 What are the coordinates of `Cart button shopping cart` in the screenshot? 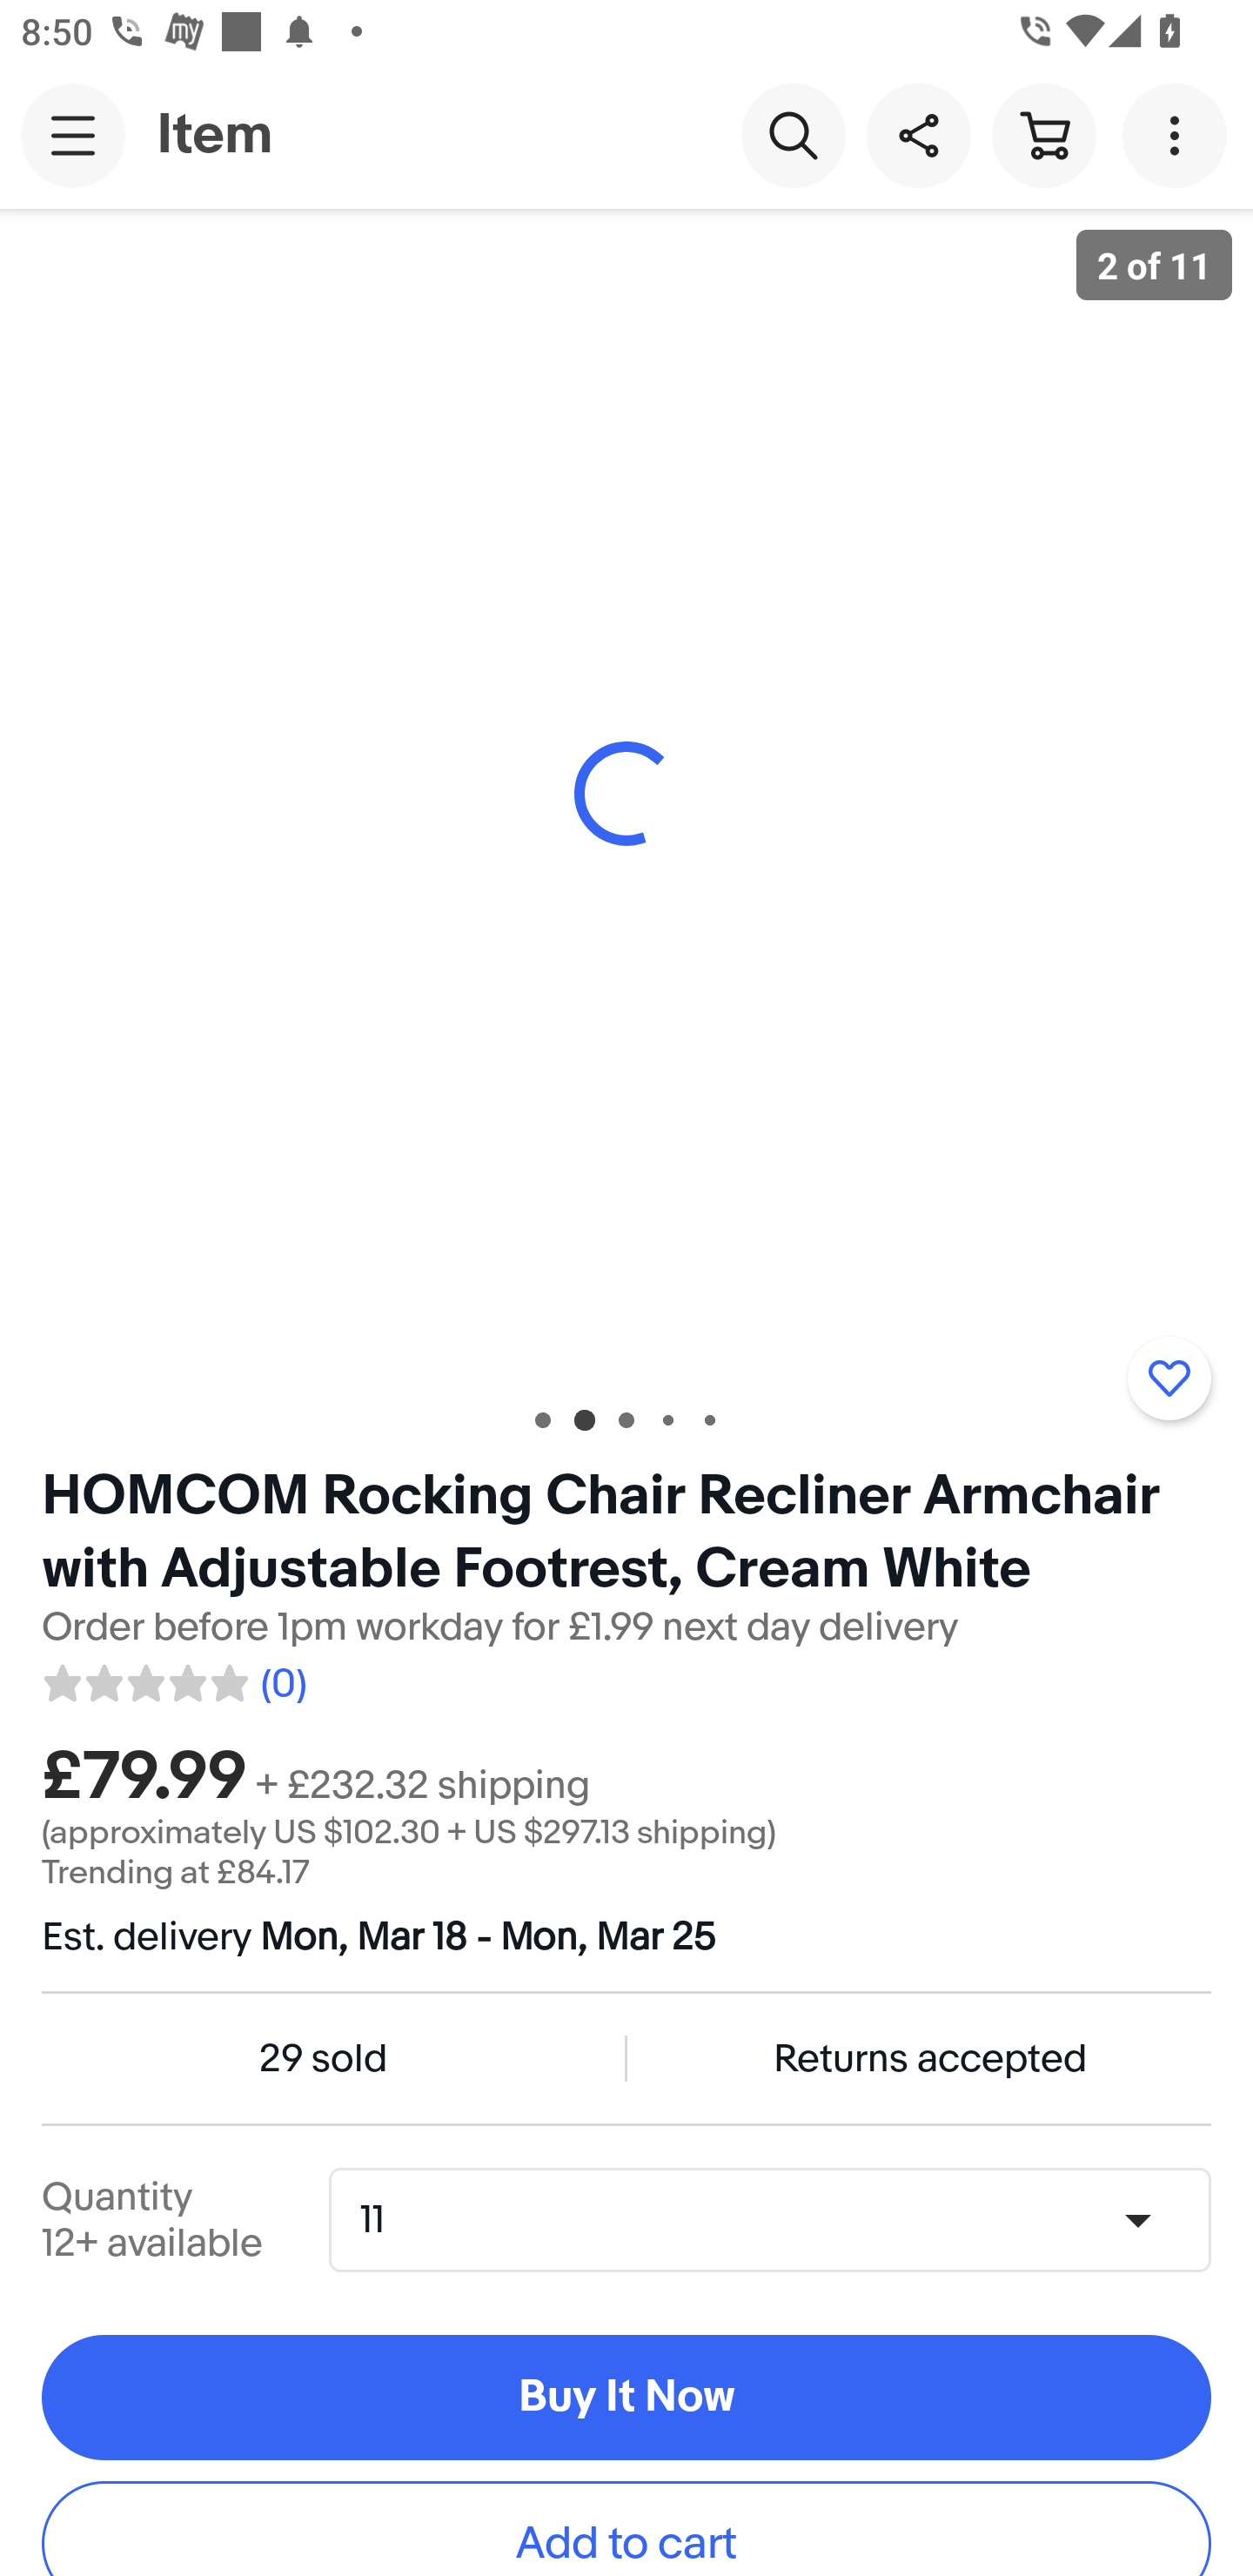 It's located at (1043, 134).